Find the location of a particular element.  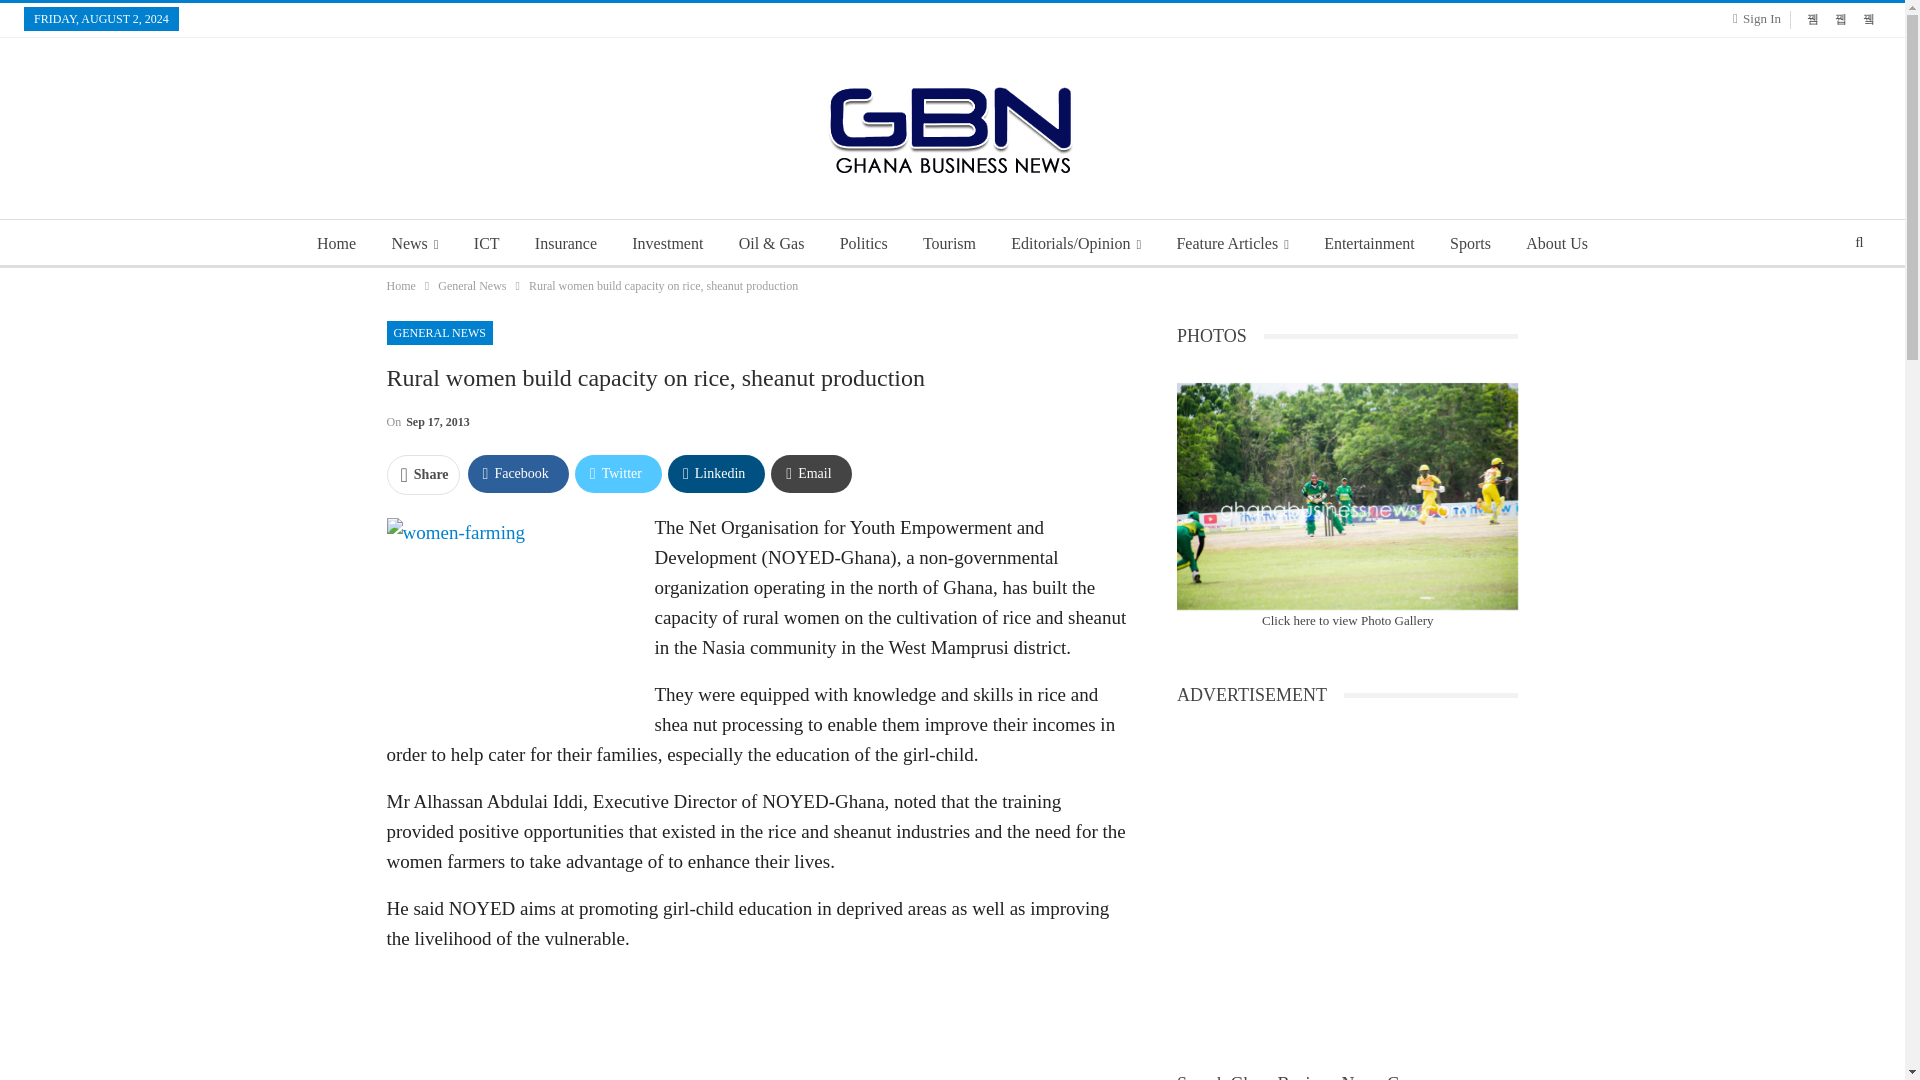

Tourism is located at coordinates (949, 244).